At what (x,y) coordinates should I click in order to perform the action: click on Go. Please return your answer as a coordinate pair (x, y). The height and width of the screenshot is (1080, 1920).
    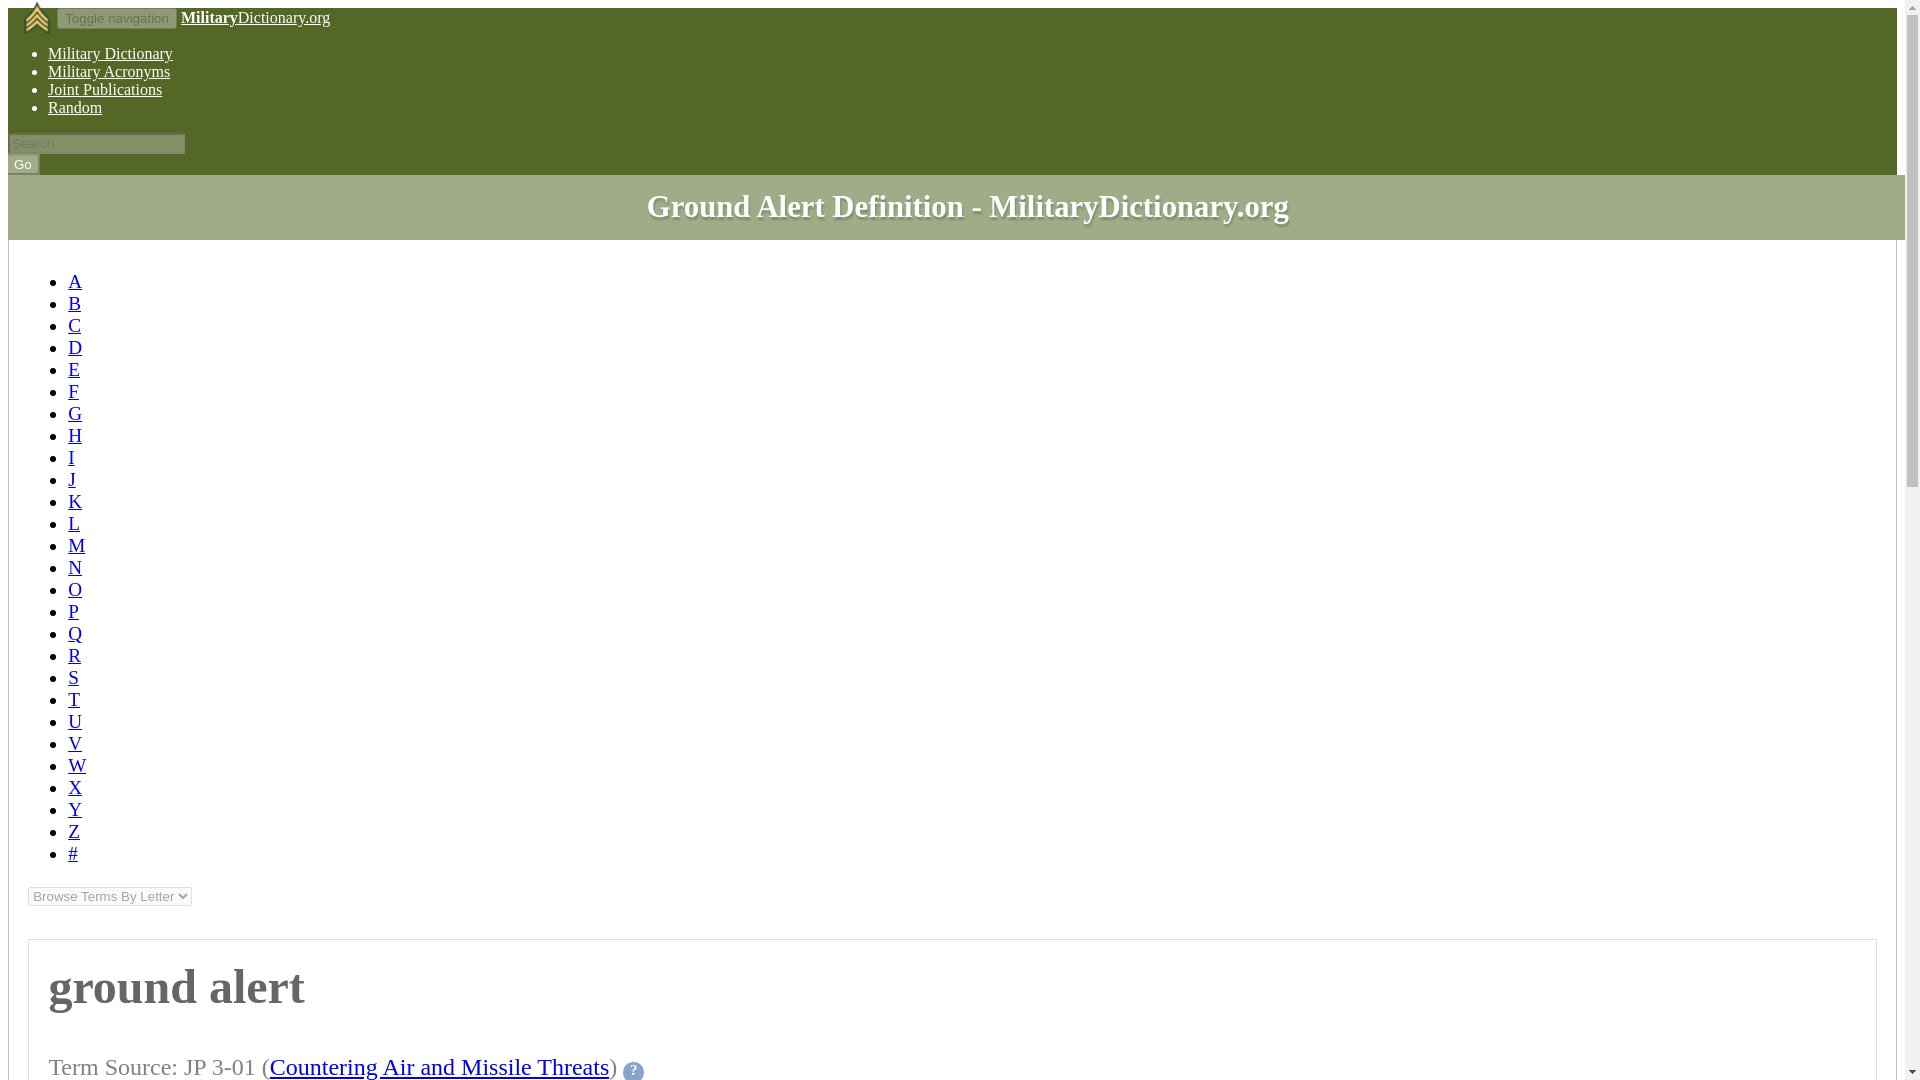
    Looking at the image, I should click on (24, 164).